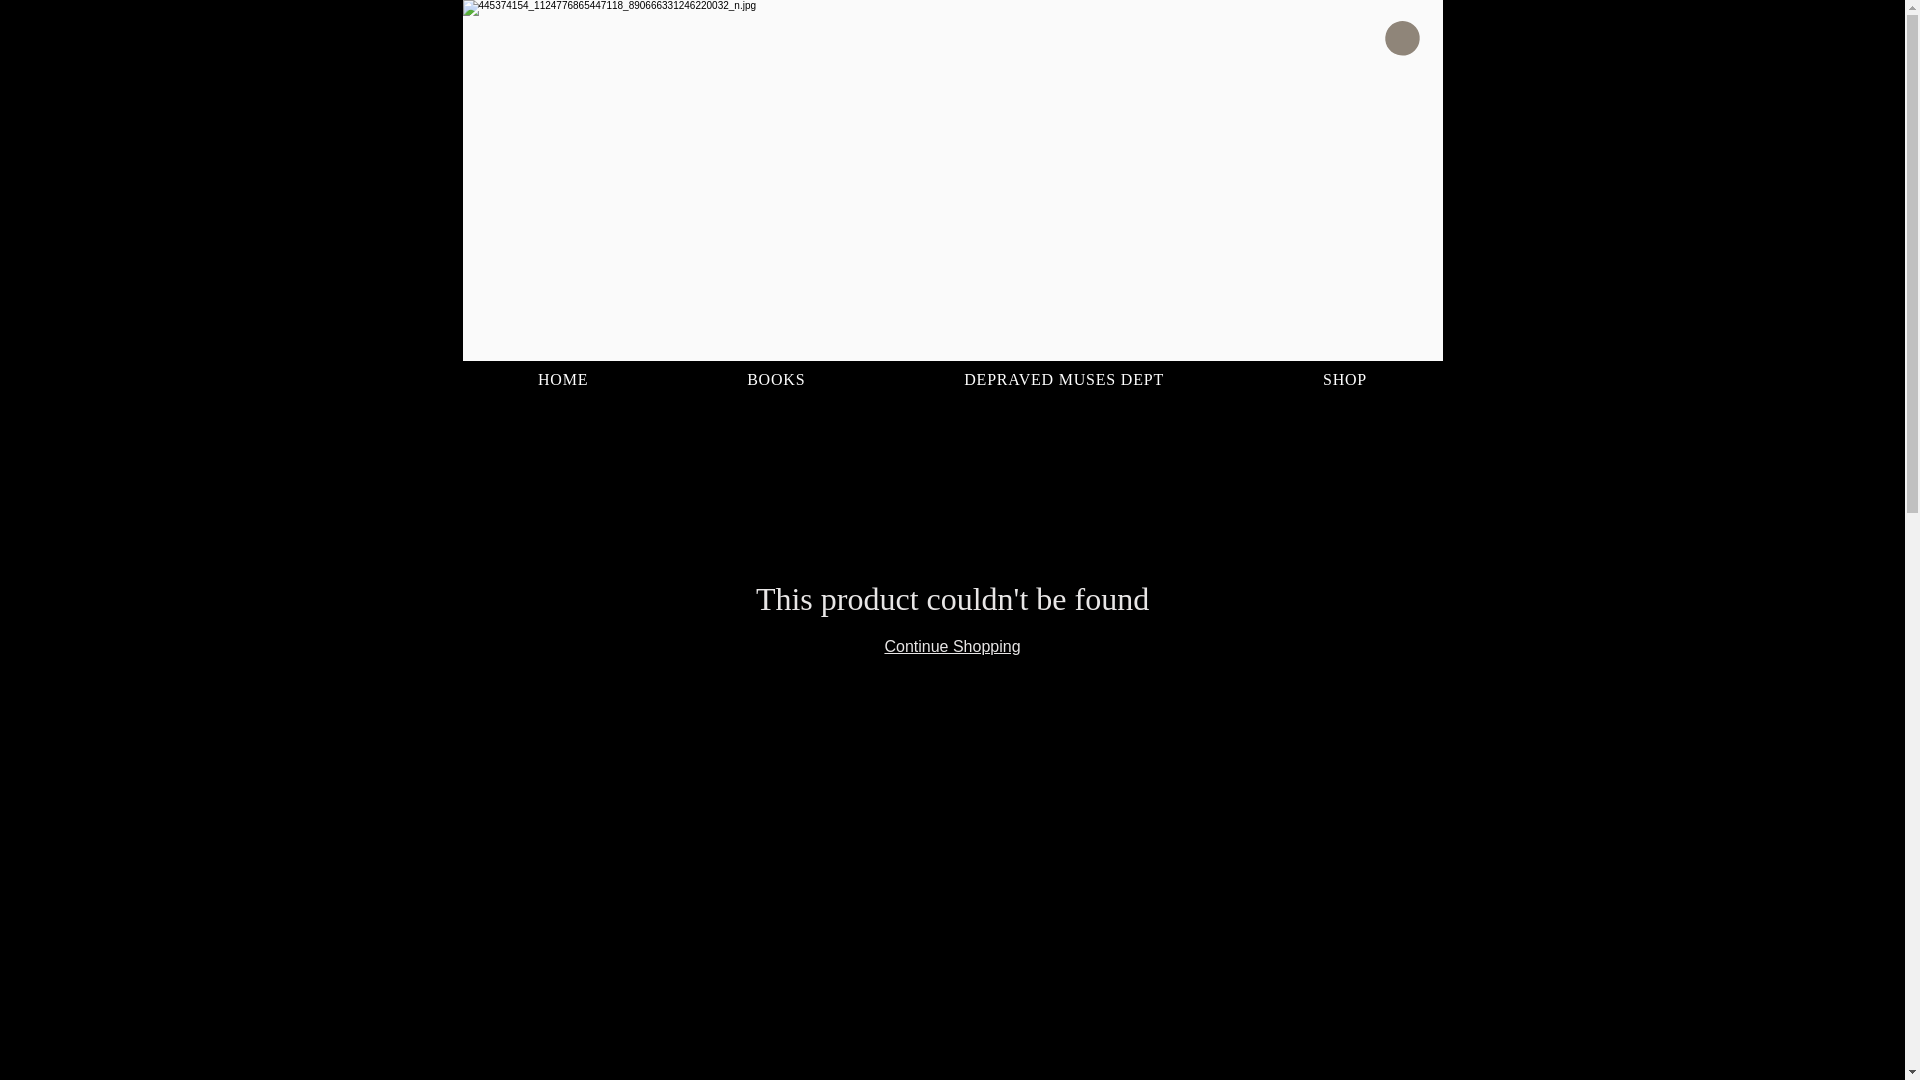 This screenshot has width=1920, height=1080. I want to click on BOOKS, so click(776, 379).